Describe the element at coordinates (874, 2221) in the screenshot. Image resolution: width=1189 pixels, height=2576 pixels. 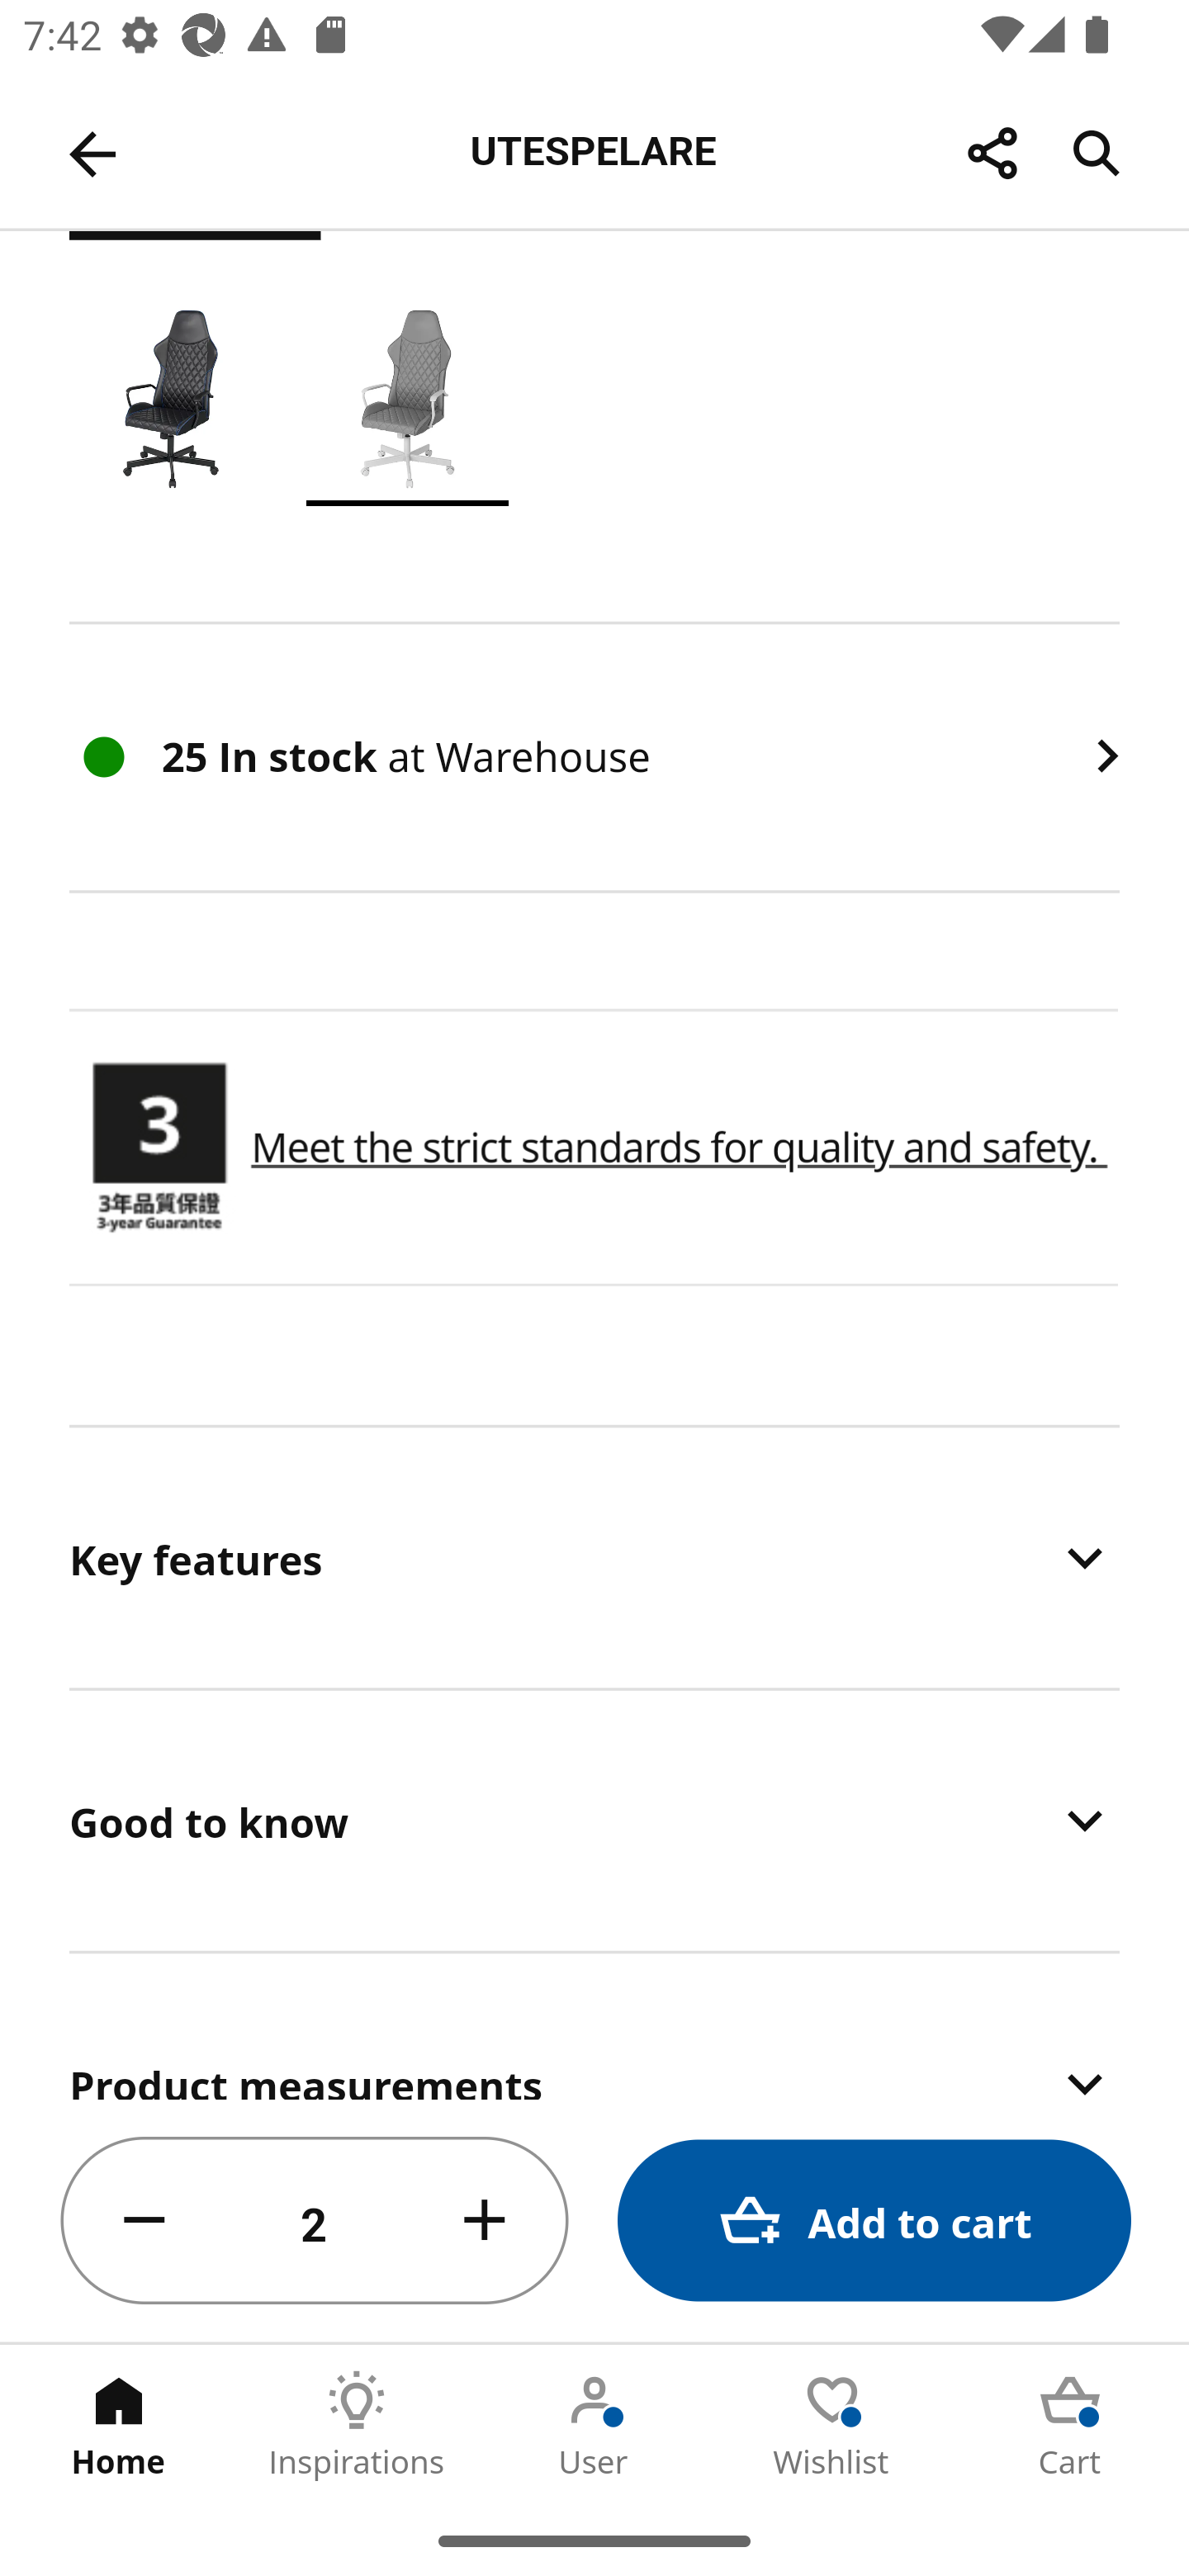
I see `Add to cart` at that location.